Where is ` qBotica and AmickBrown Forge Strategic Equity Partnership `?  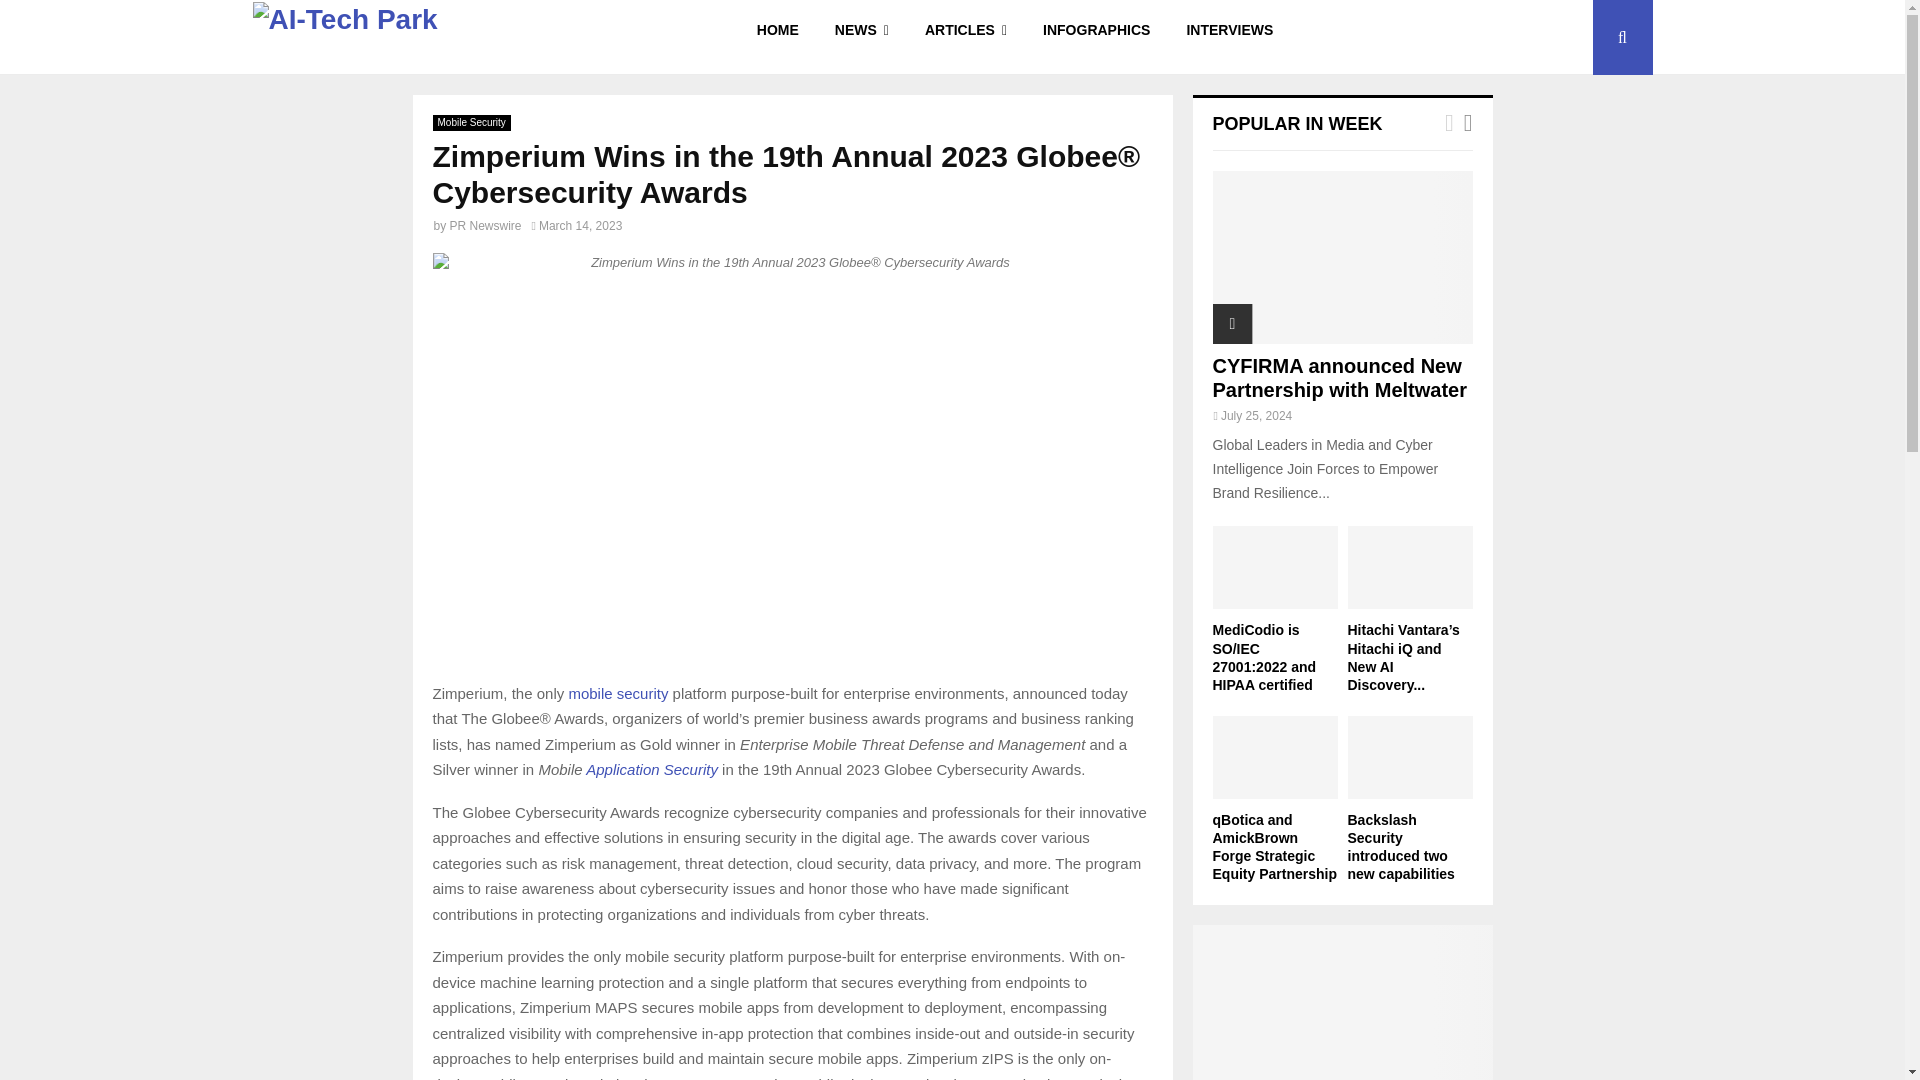  qBotica and AmickBrown Forge Strategic Equity Partnership  is located at coordinates (1274, 847).